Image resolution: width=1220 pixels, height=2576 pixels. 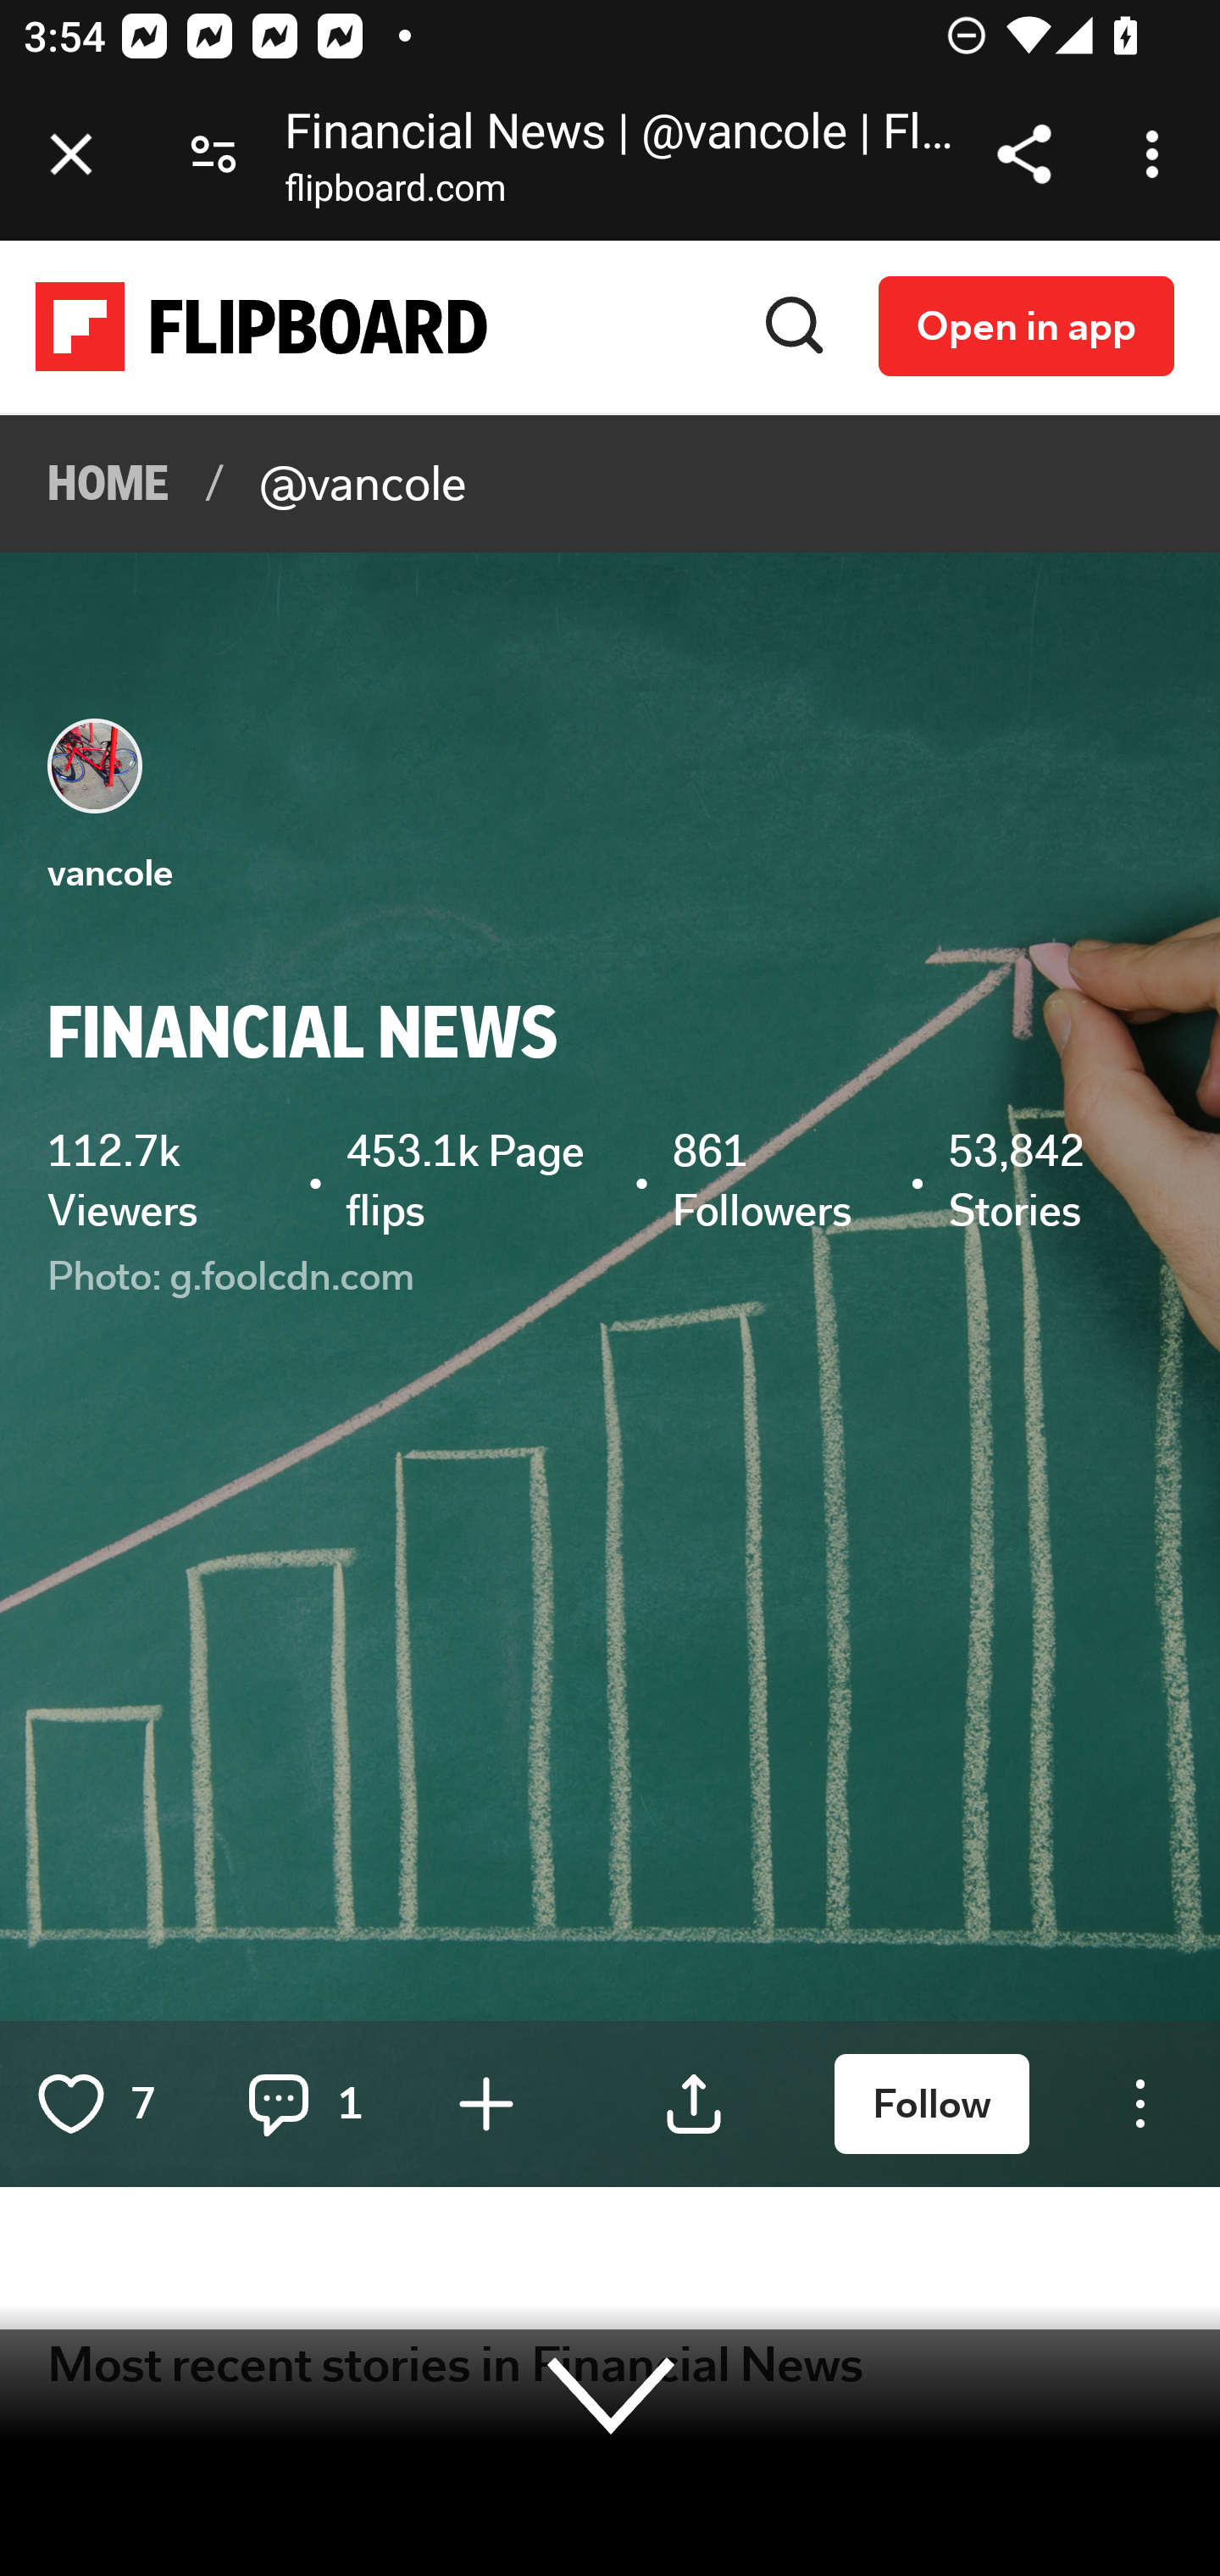 I want to click on Avatar - vancole, so click(x=97, y=766).